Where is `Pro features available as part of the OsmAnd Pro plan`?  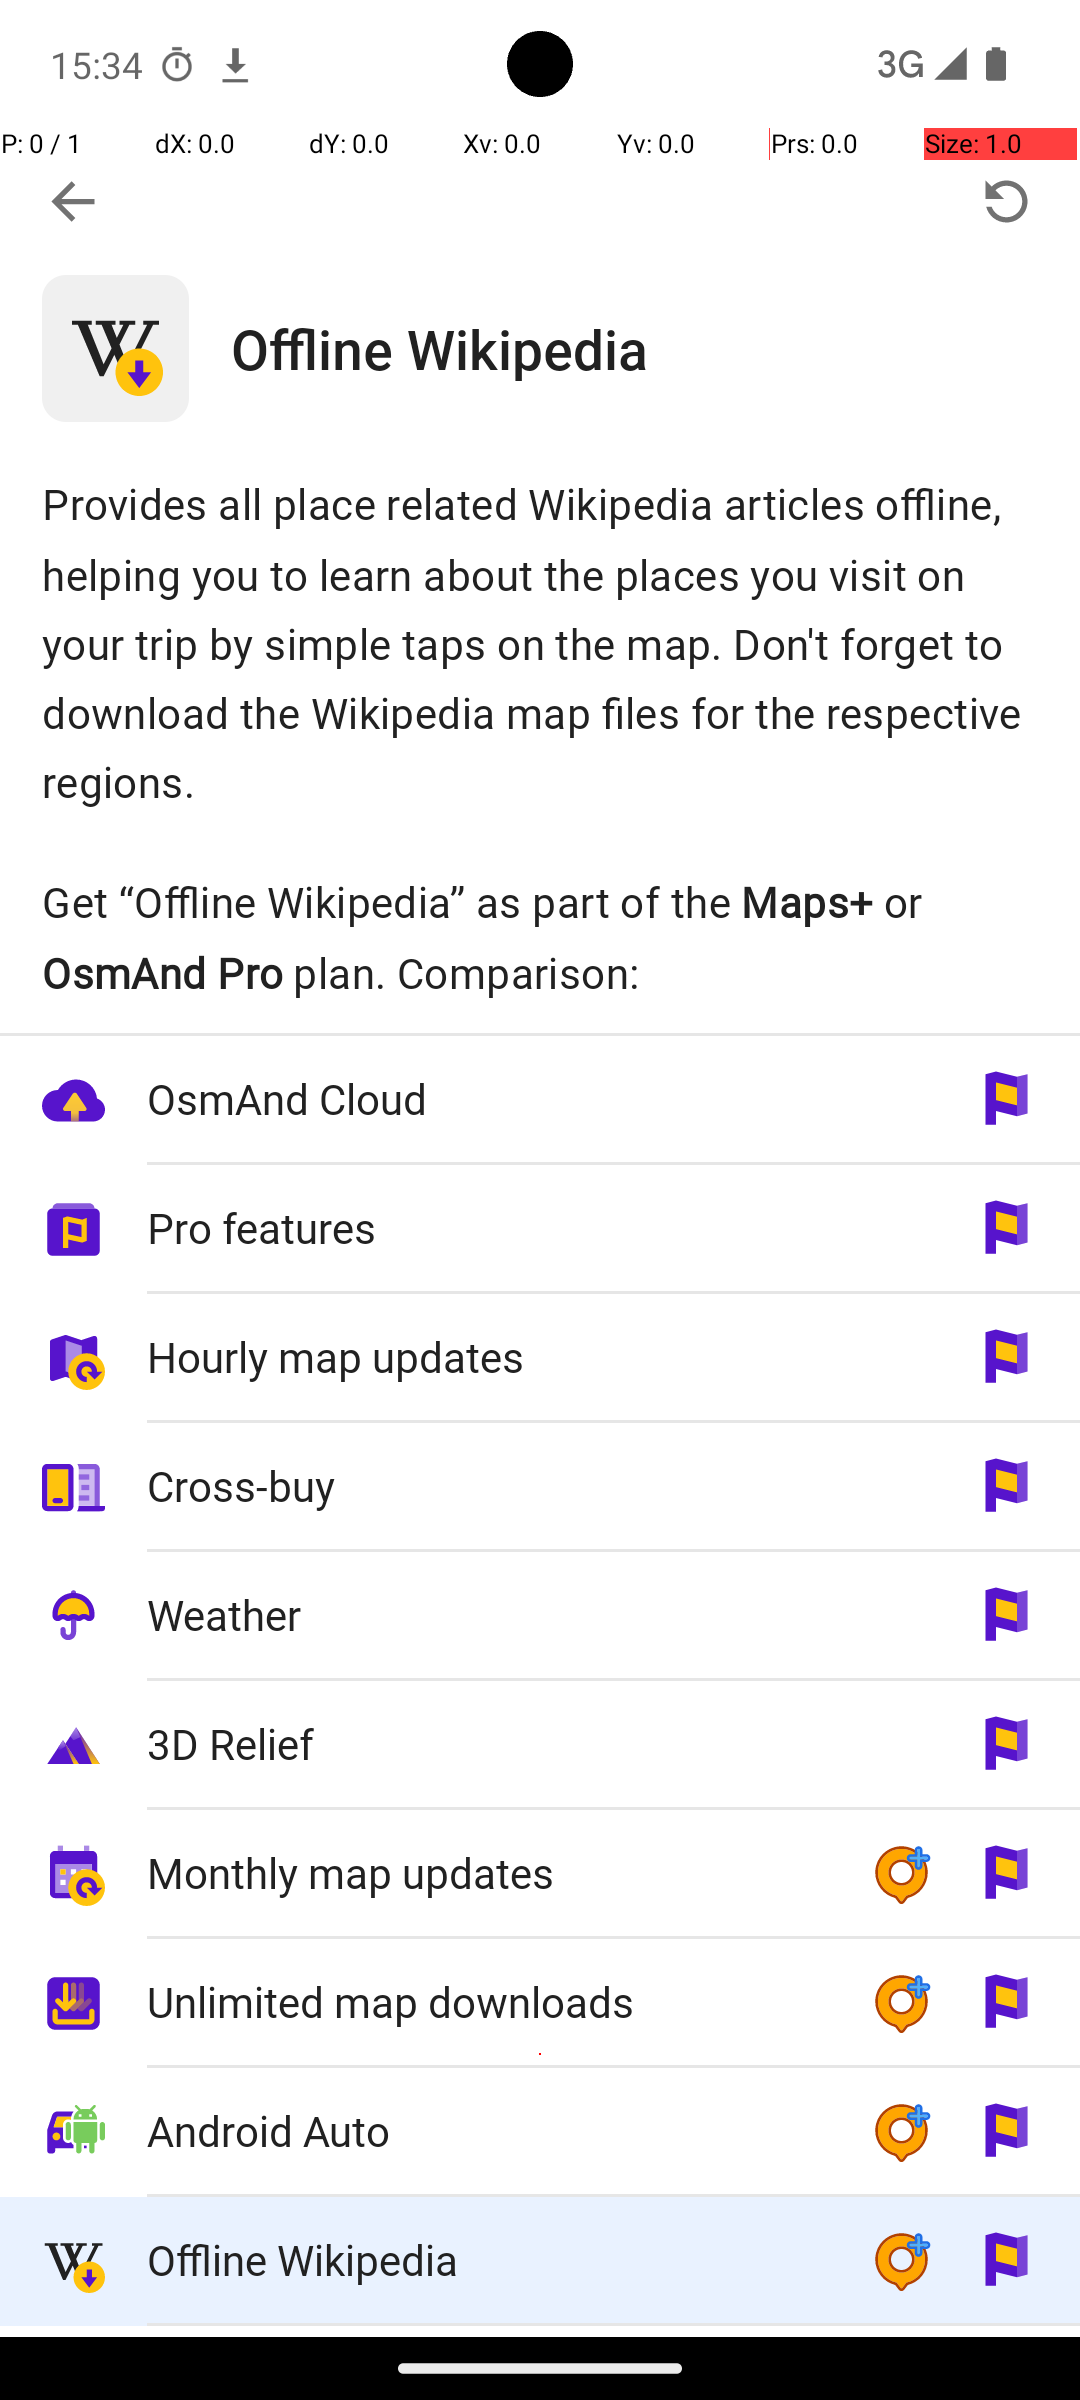
Pro features available as part of the OsmAnd Pro plan is located at coordinates (540, 1230).